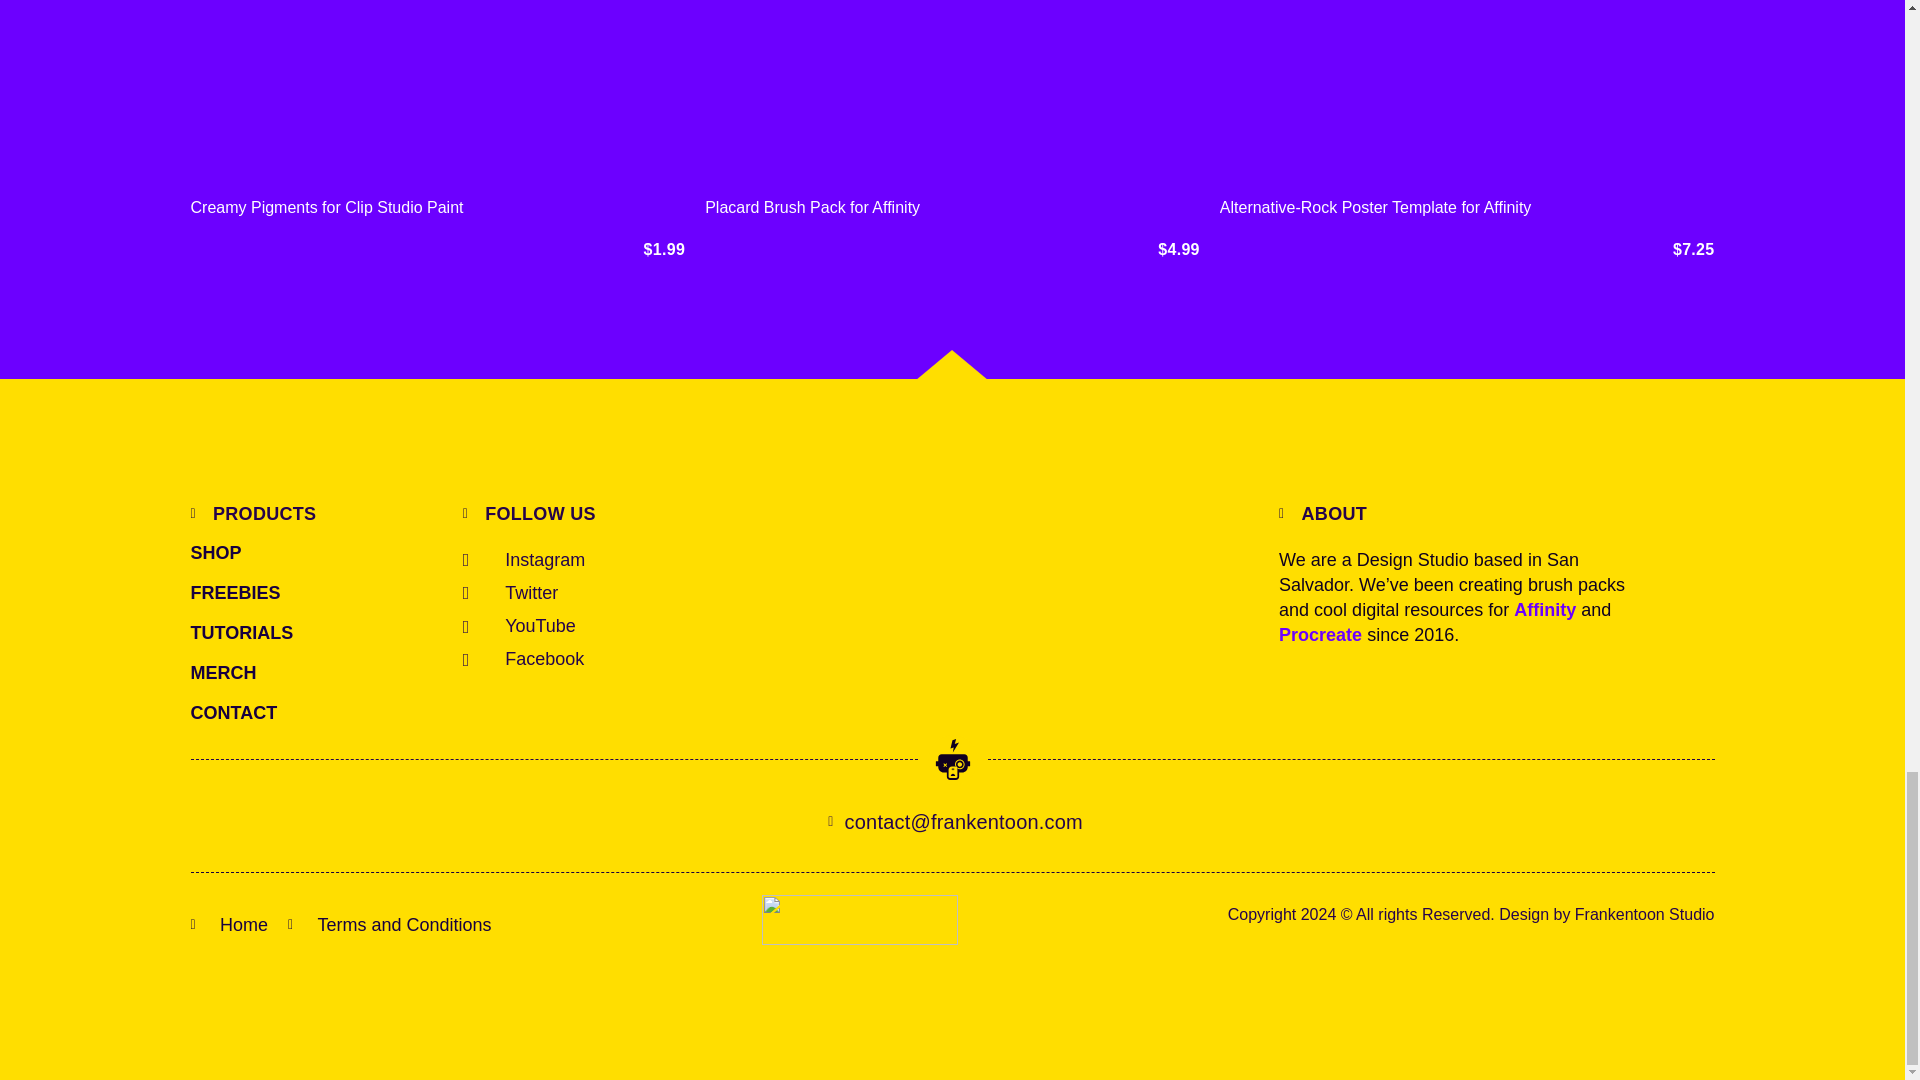 The width and height of the screenshot is (1920, 1080). I want to click on SHOP, so click(242, 553).